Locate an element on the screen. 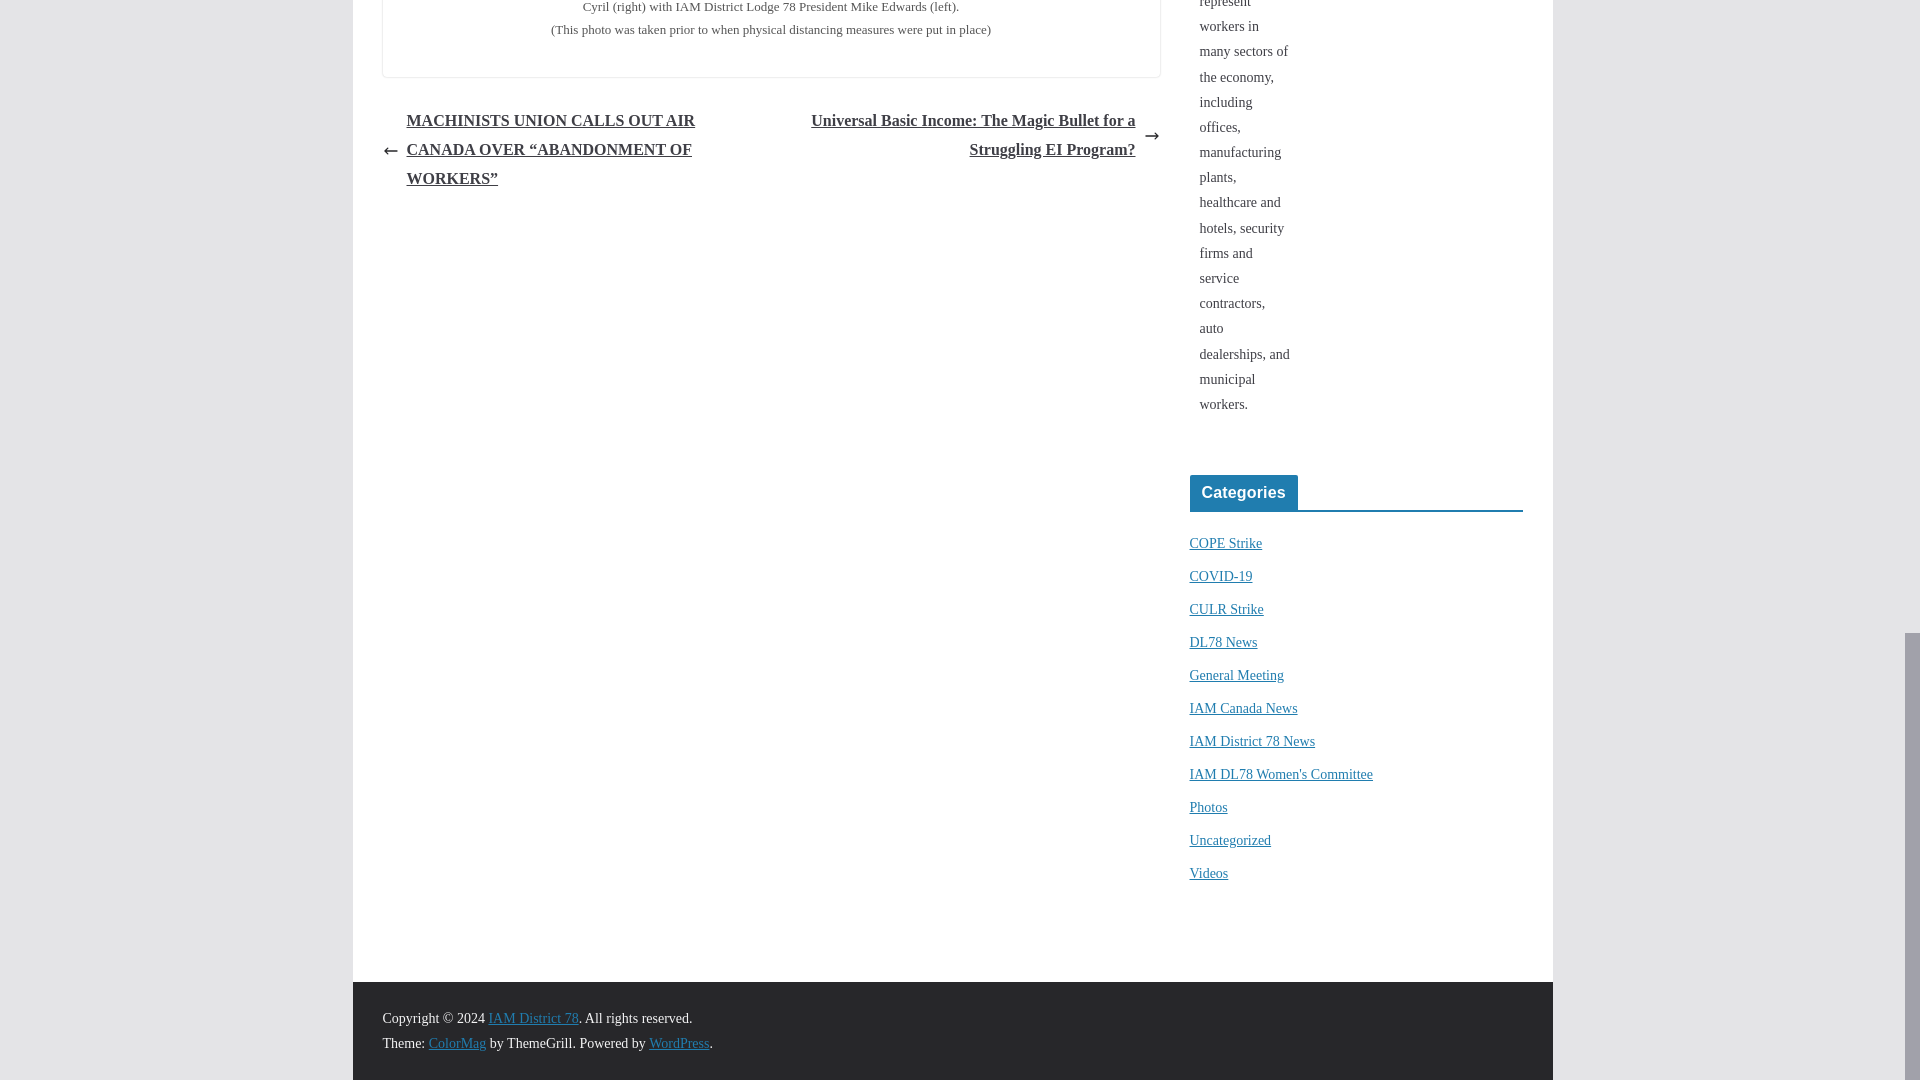  CULR Strike is located at coordinates (1226, 608).